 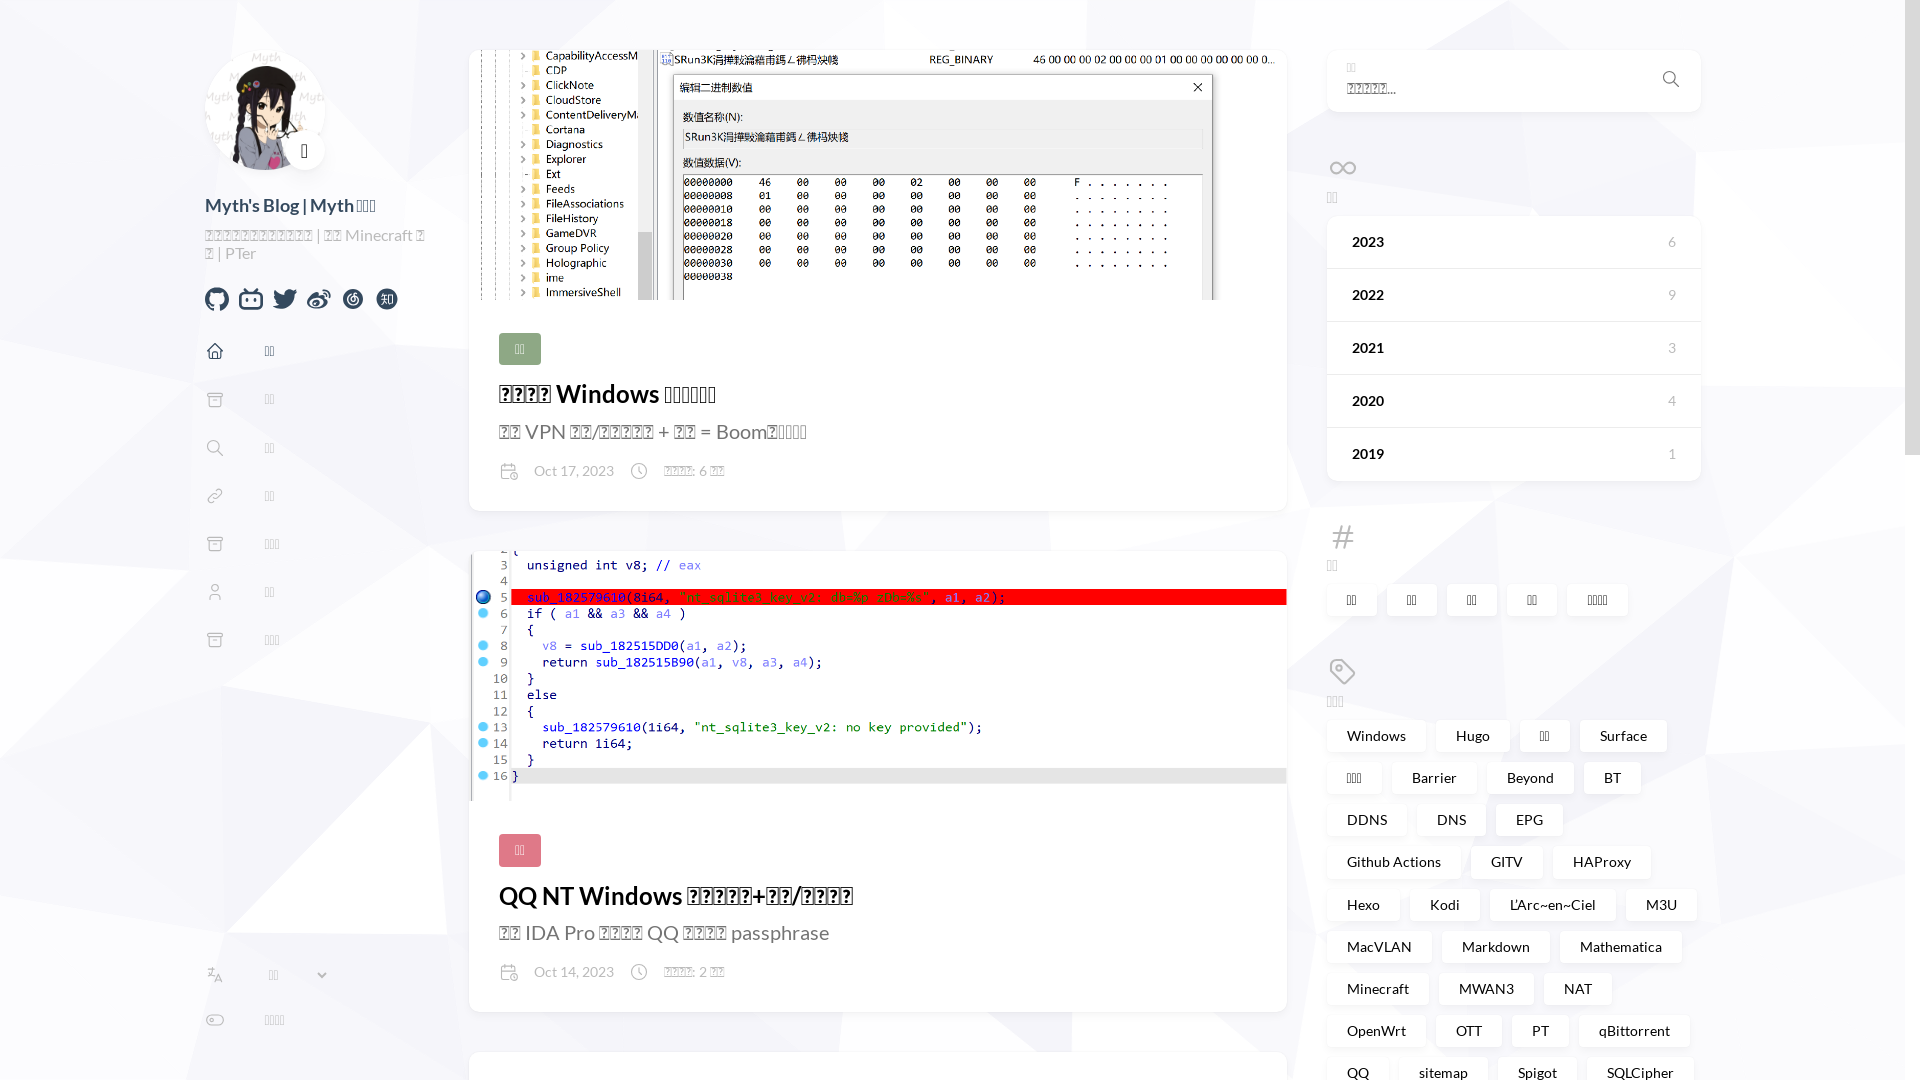 What do you see at coordinates (1496, 947) in the screenshot?
I see `Markdown` at bounding box center [1496, 947].